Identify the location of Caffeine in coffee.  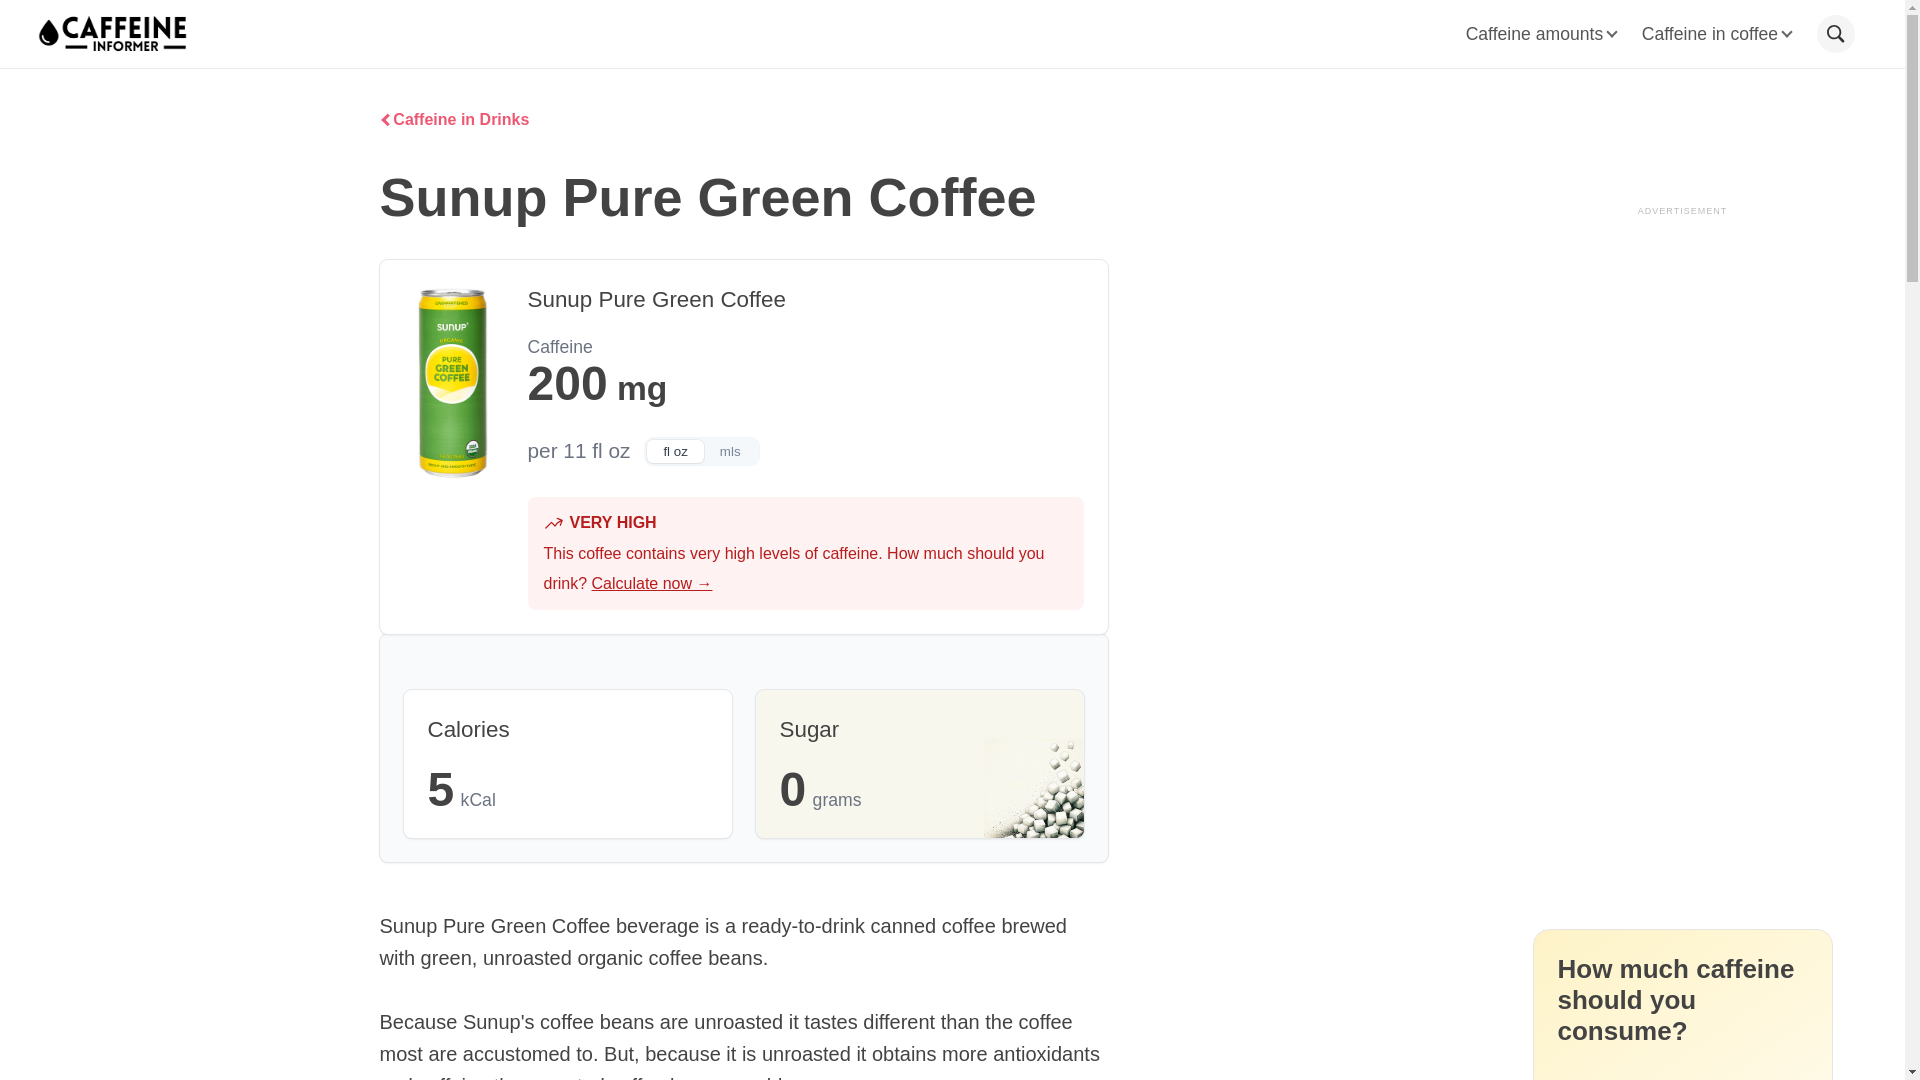
(1716, 34).